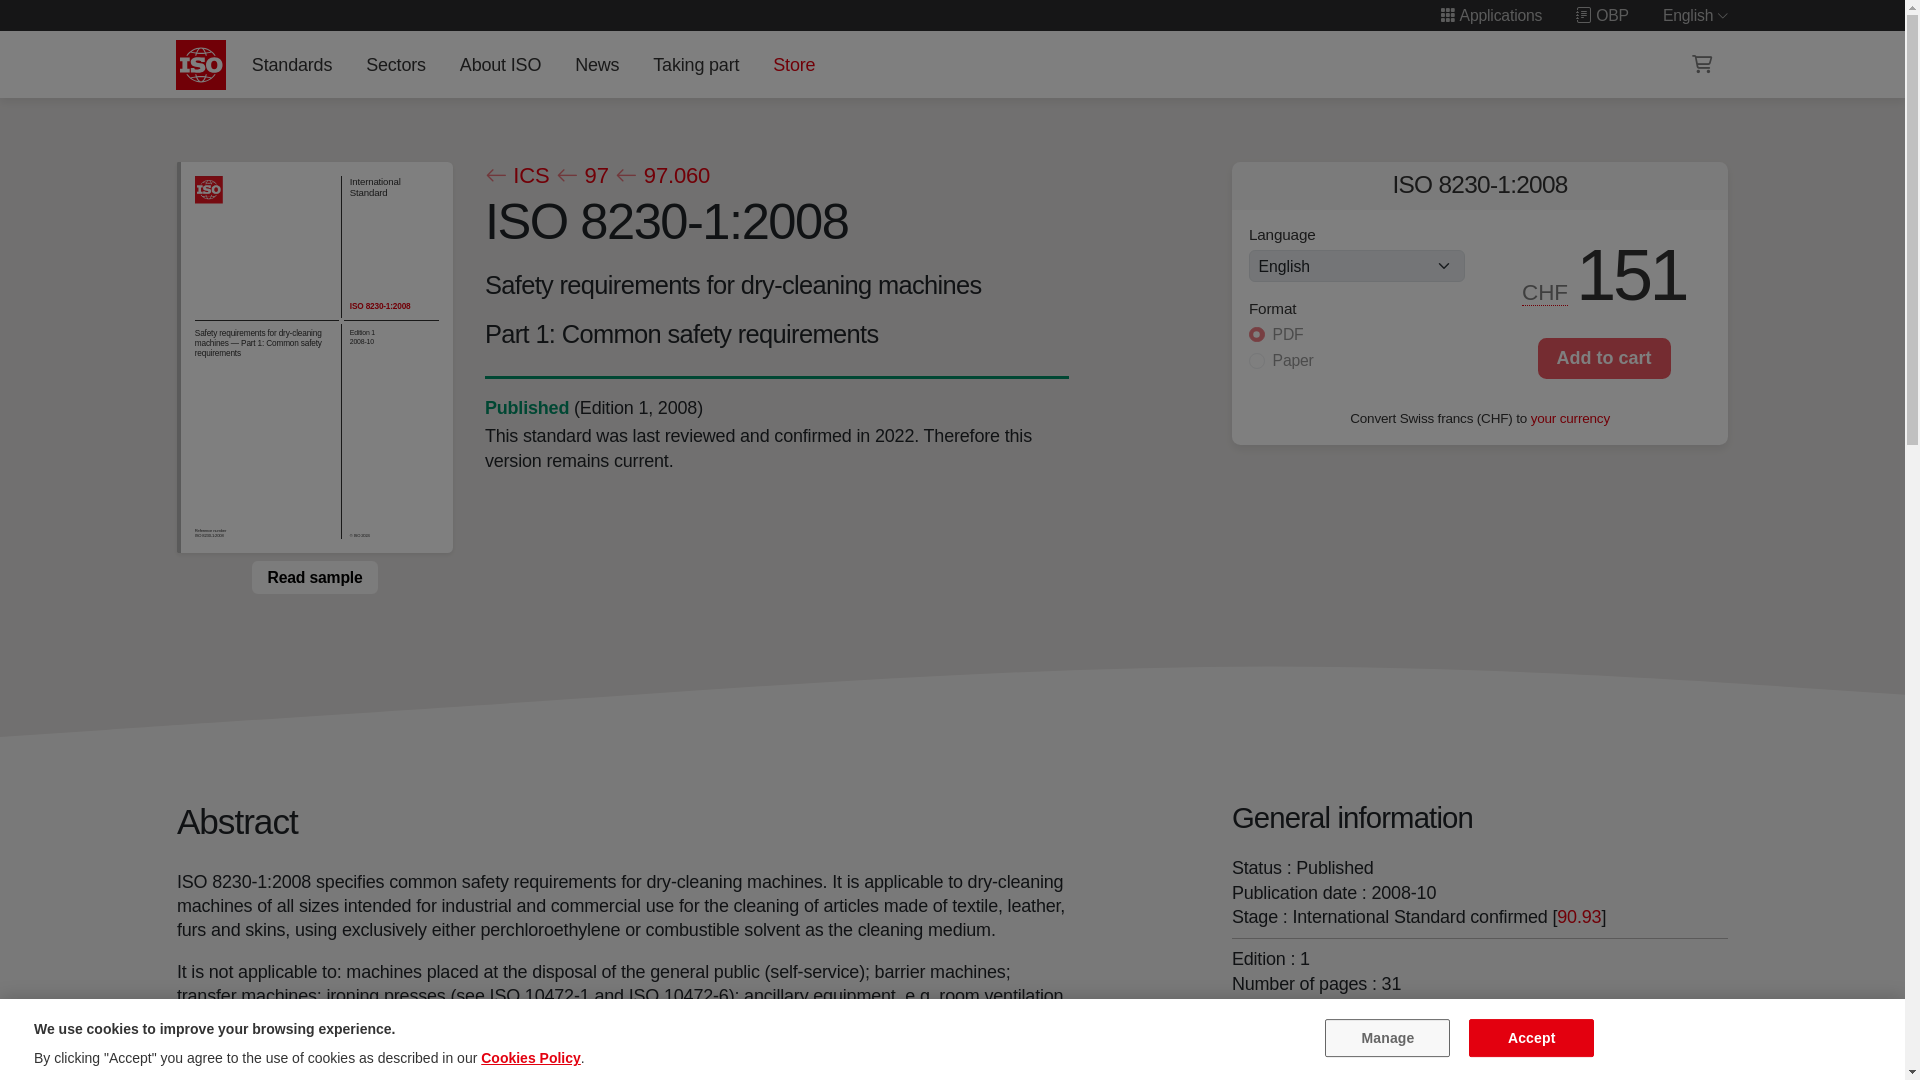  I want to click on Laundry appliances, so click(1303, 1050).